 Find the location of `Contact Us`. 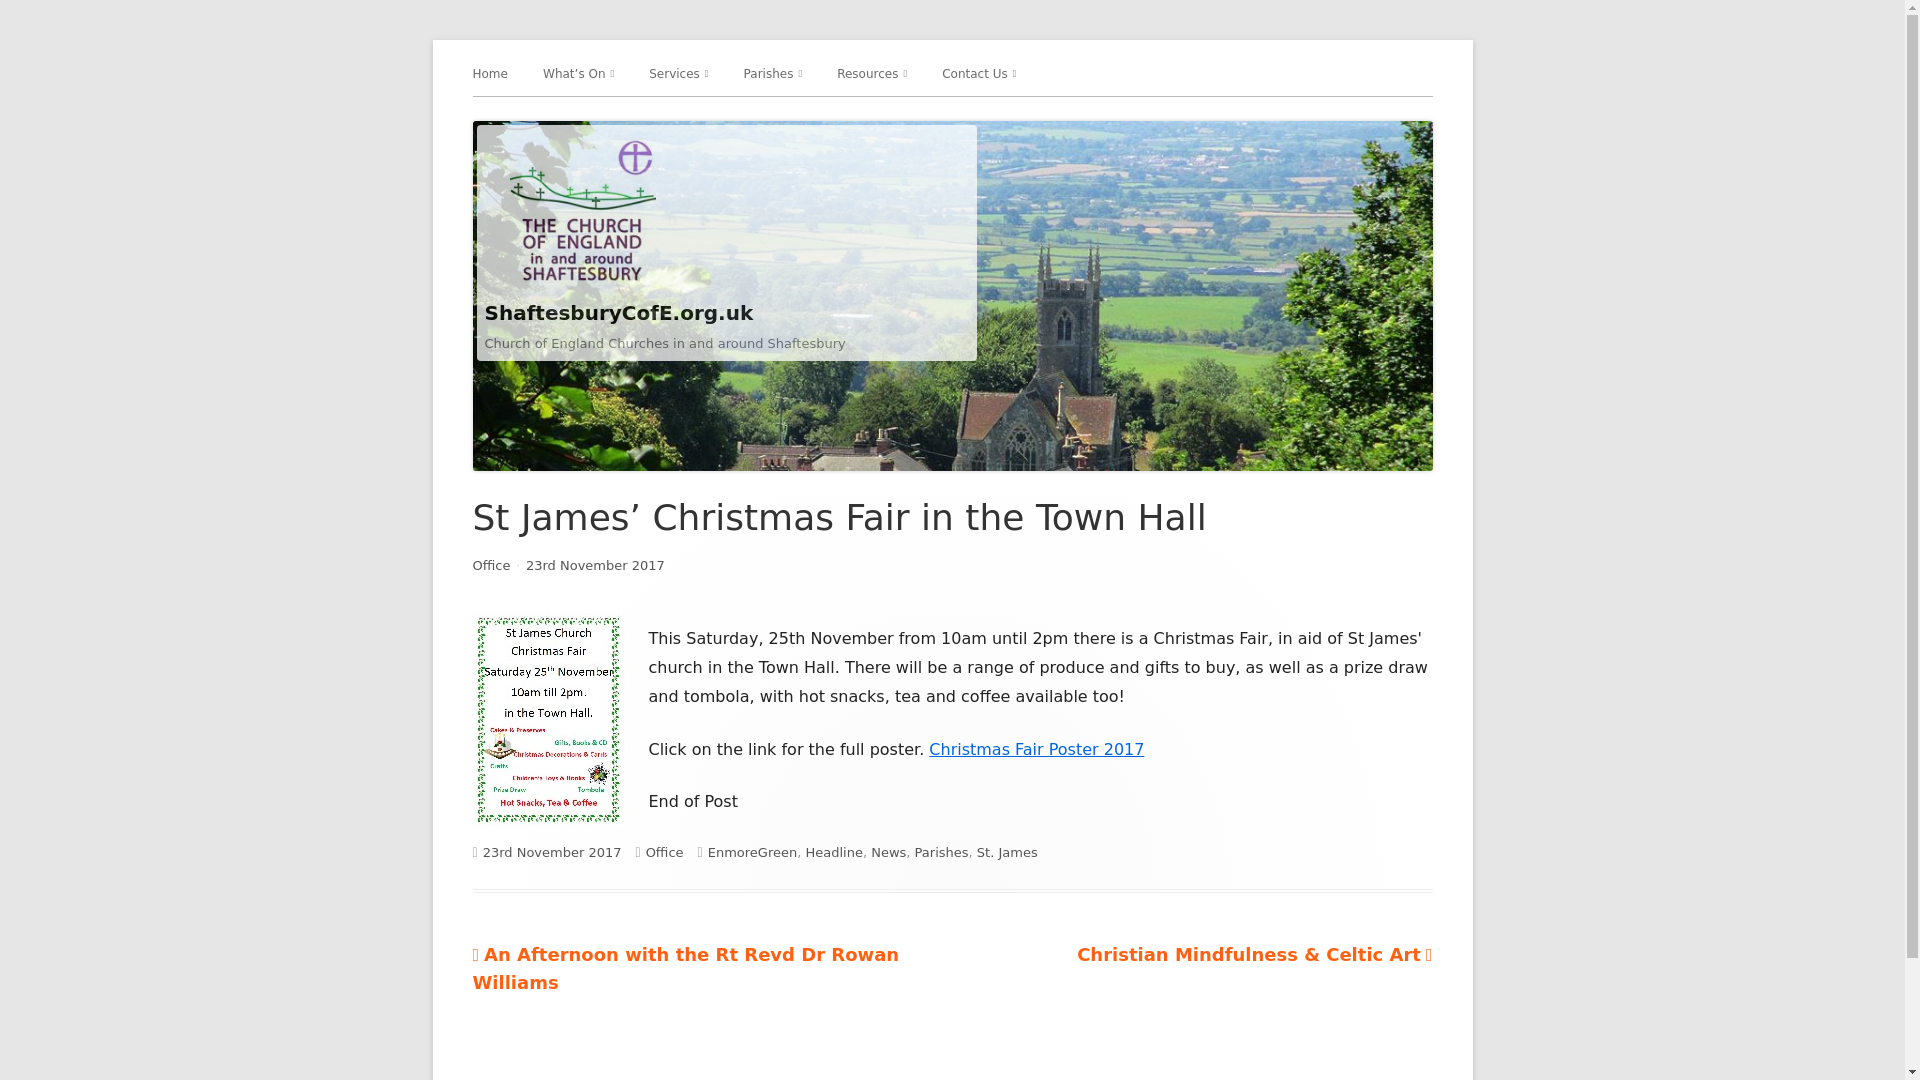

Contact Us is located at coordinates (978, 74).